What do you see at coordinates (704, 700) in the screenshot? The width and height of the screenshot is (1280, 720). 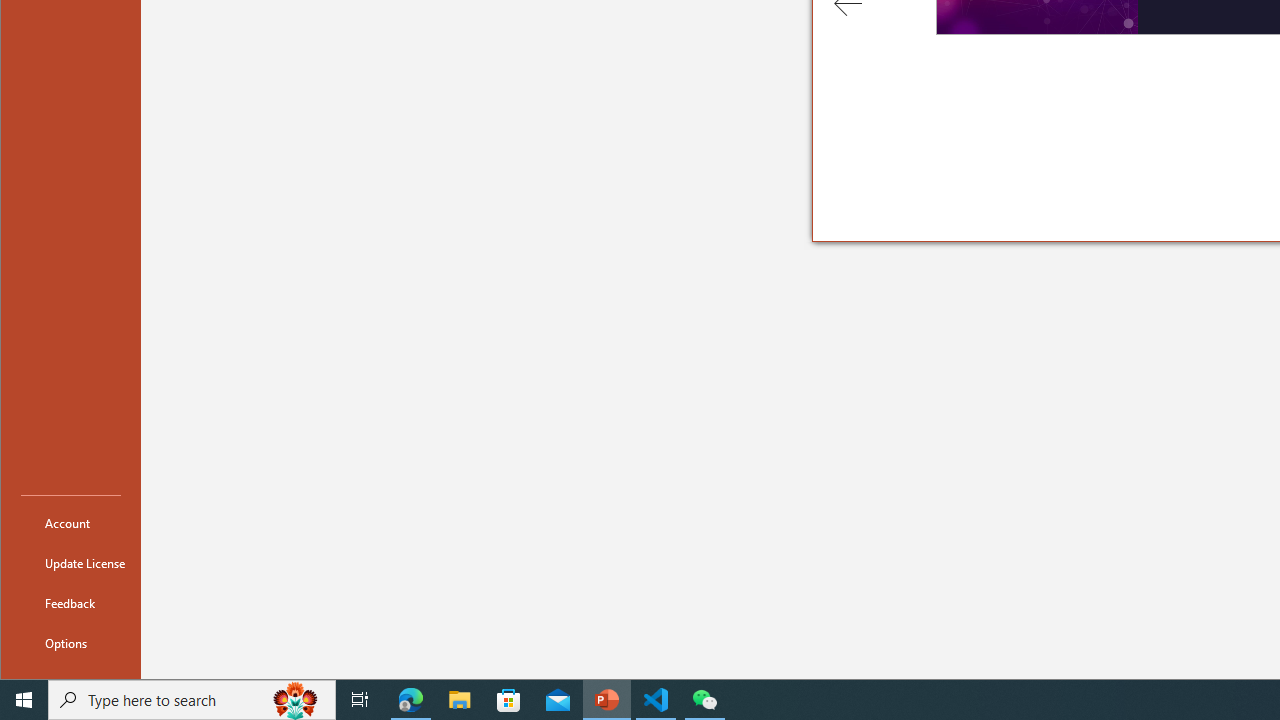 I see `WeChat - 1 running window` at bounding box center [704, 700].